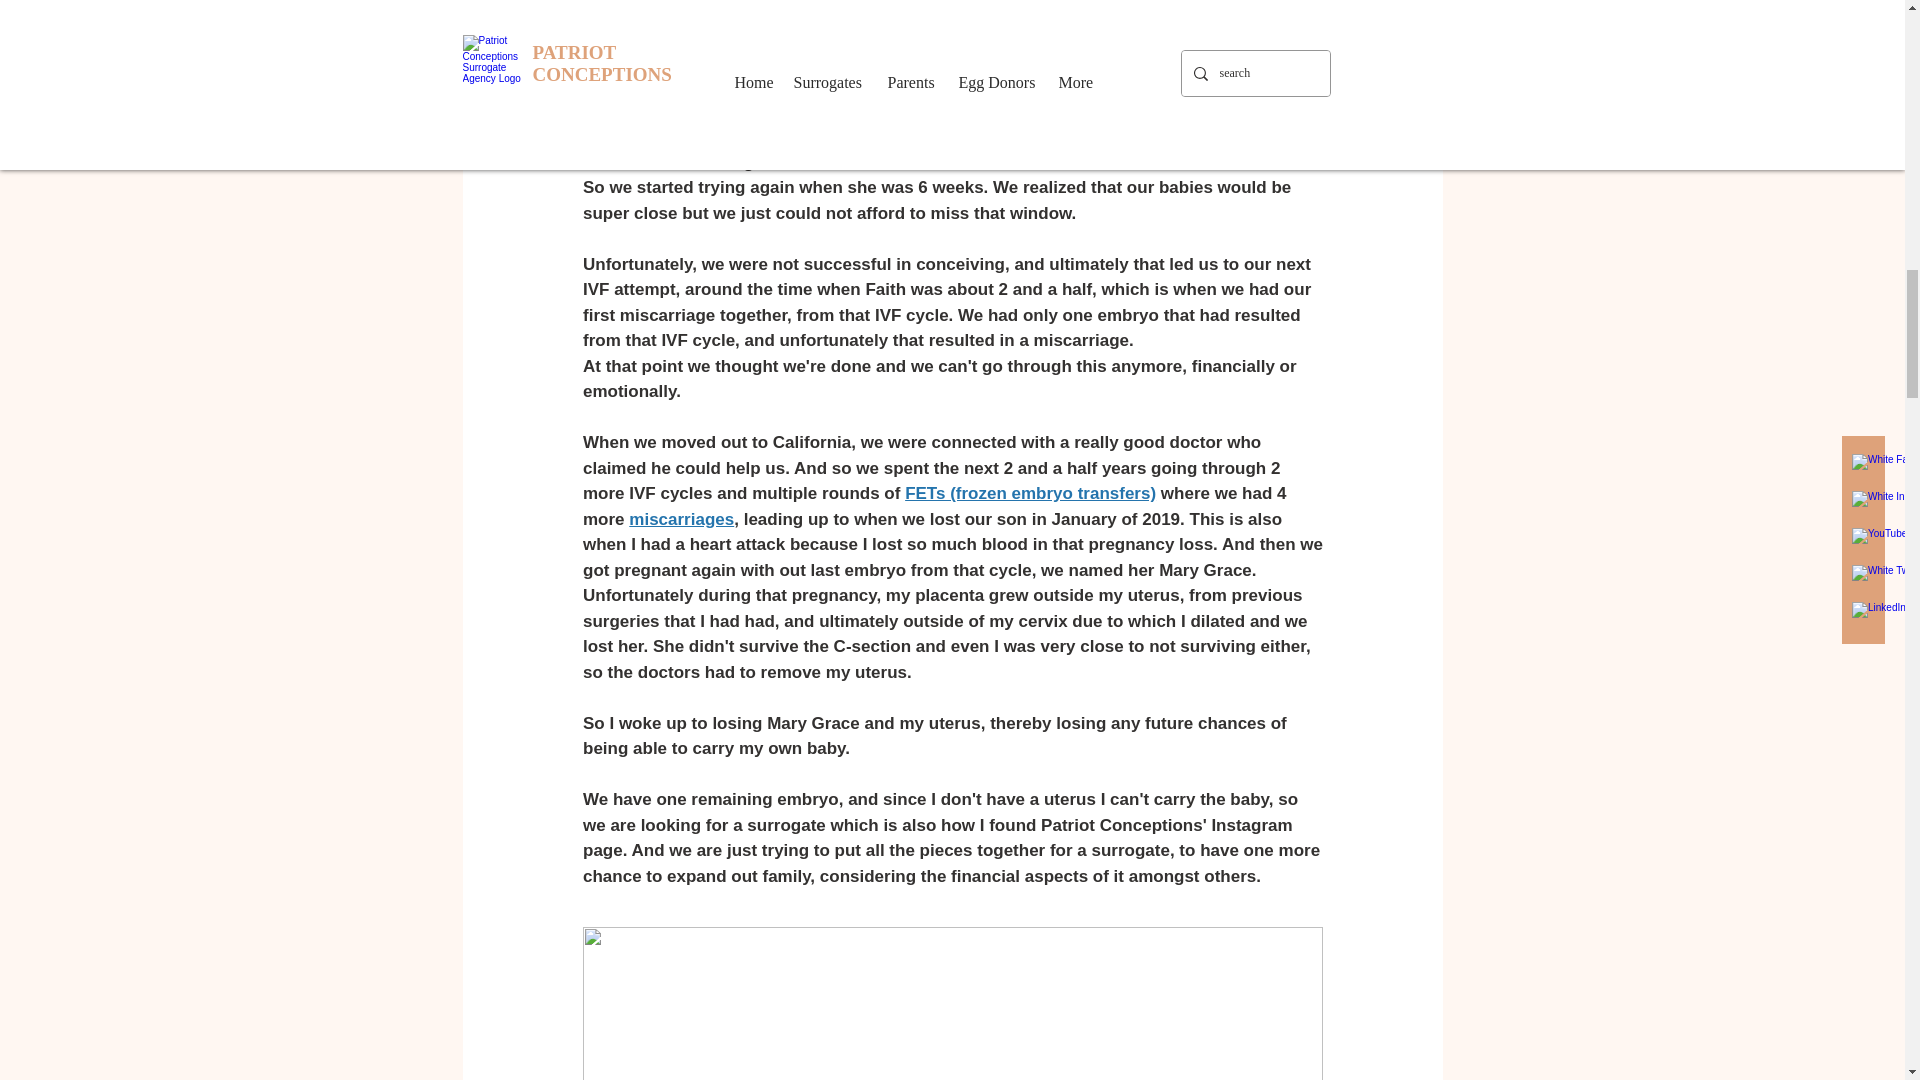 This screenshot has width=1920, height=1080. I want to click on IUI, so click(690, 60).